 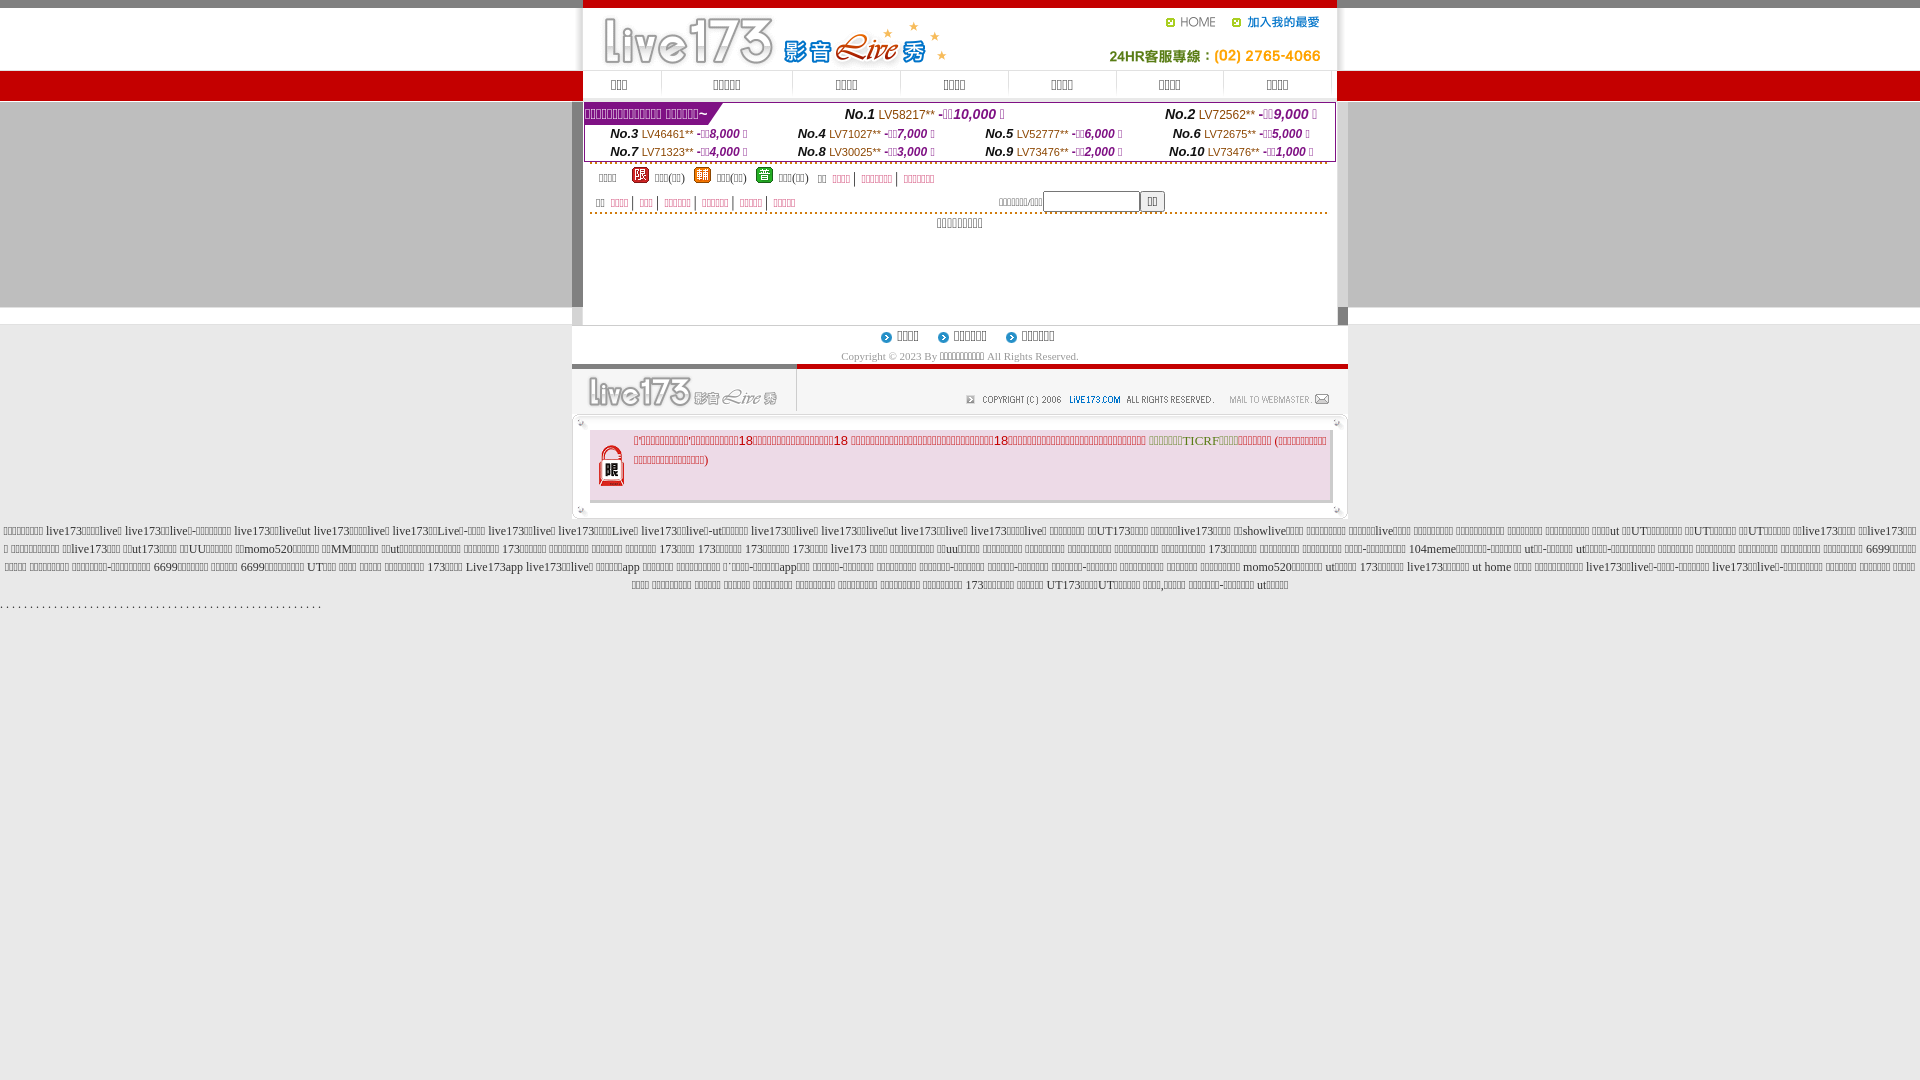 What do you see at coordinates (86, 604) in the screenshot?
I see `.` at bounding box center [86, 604].